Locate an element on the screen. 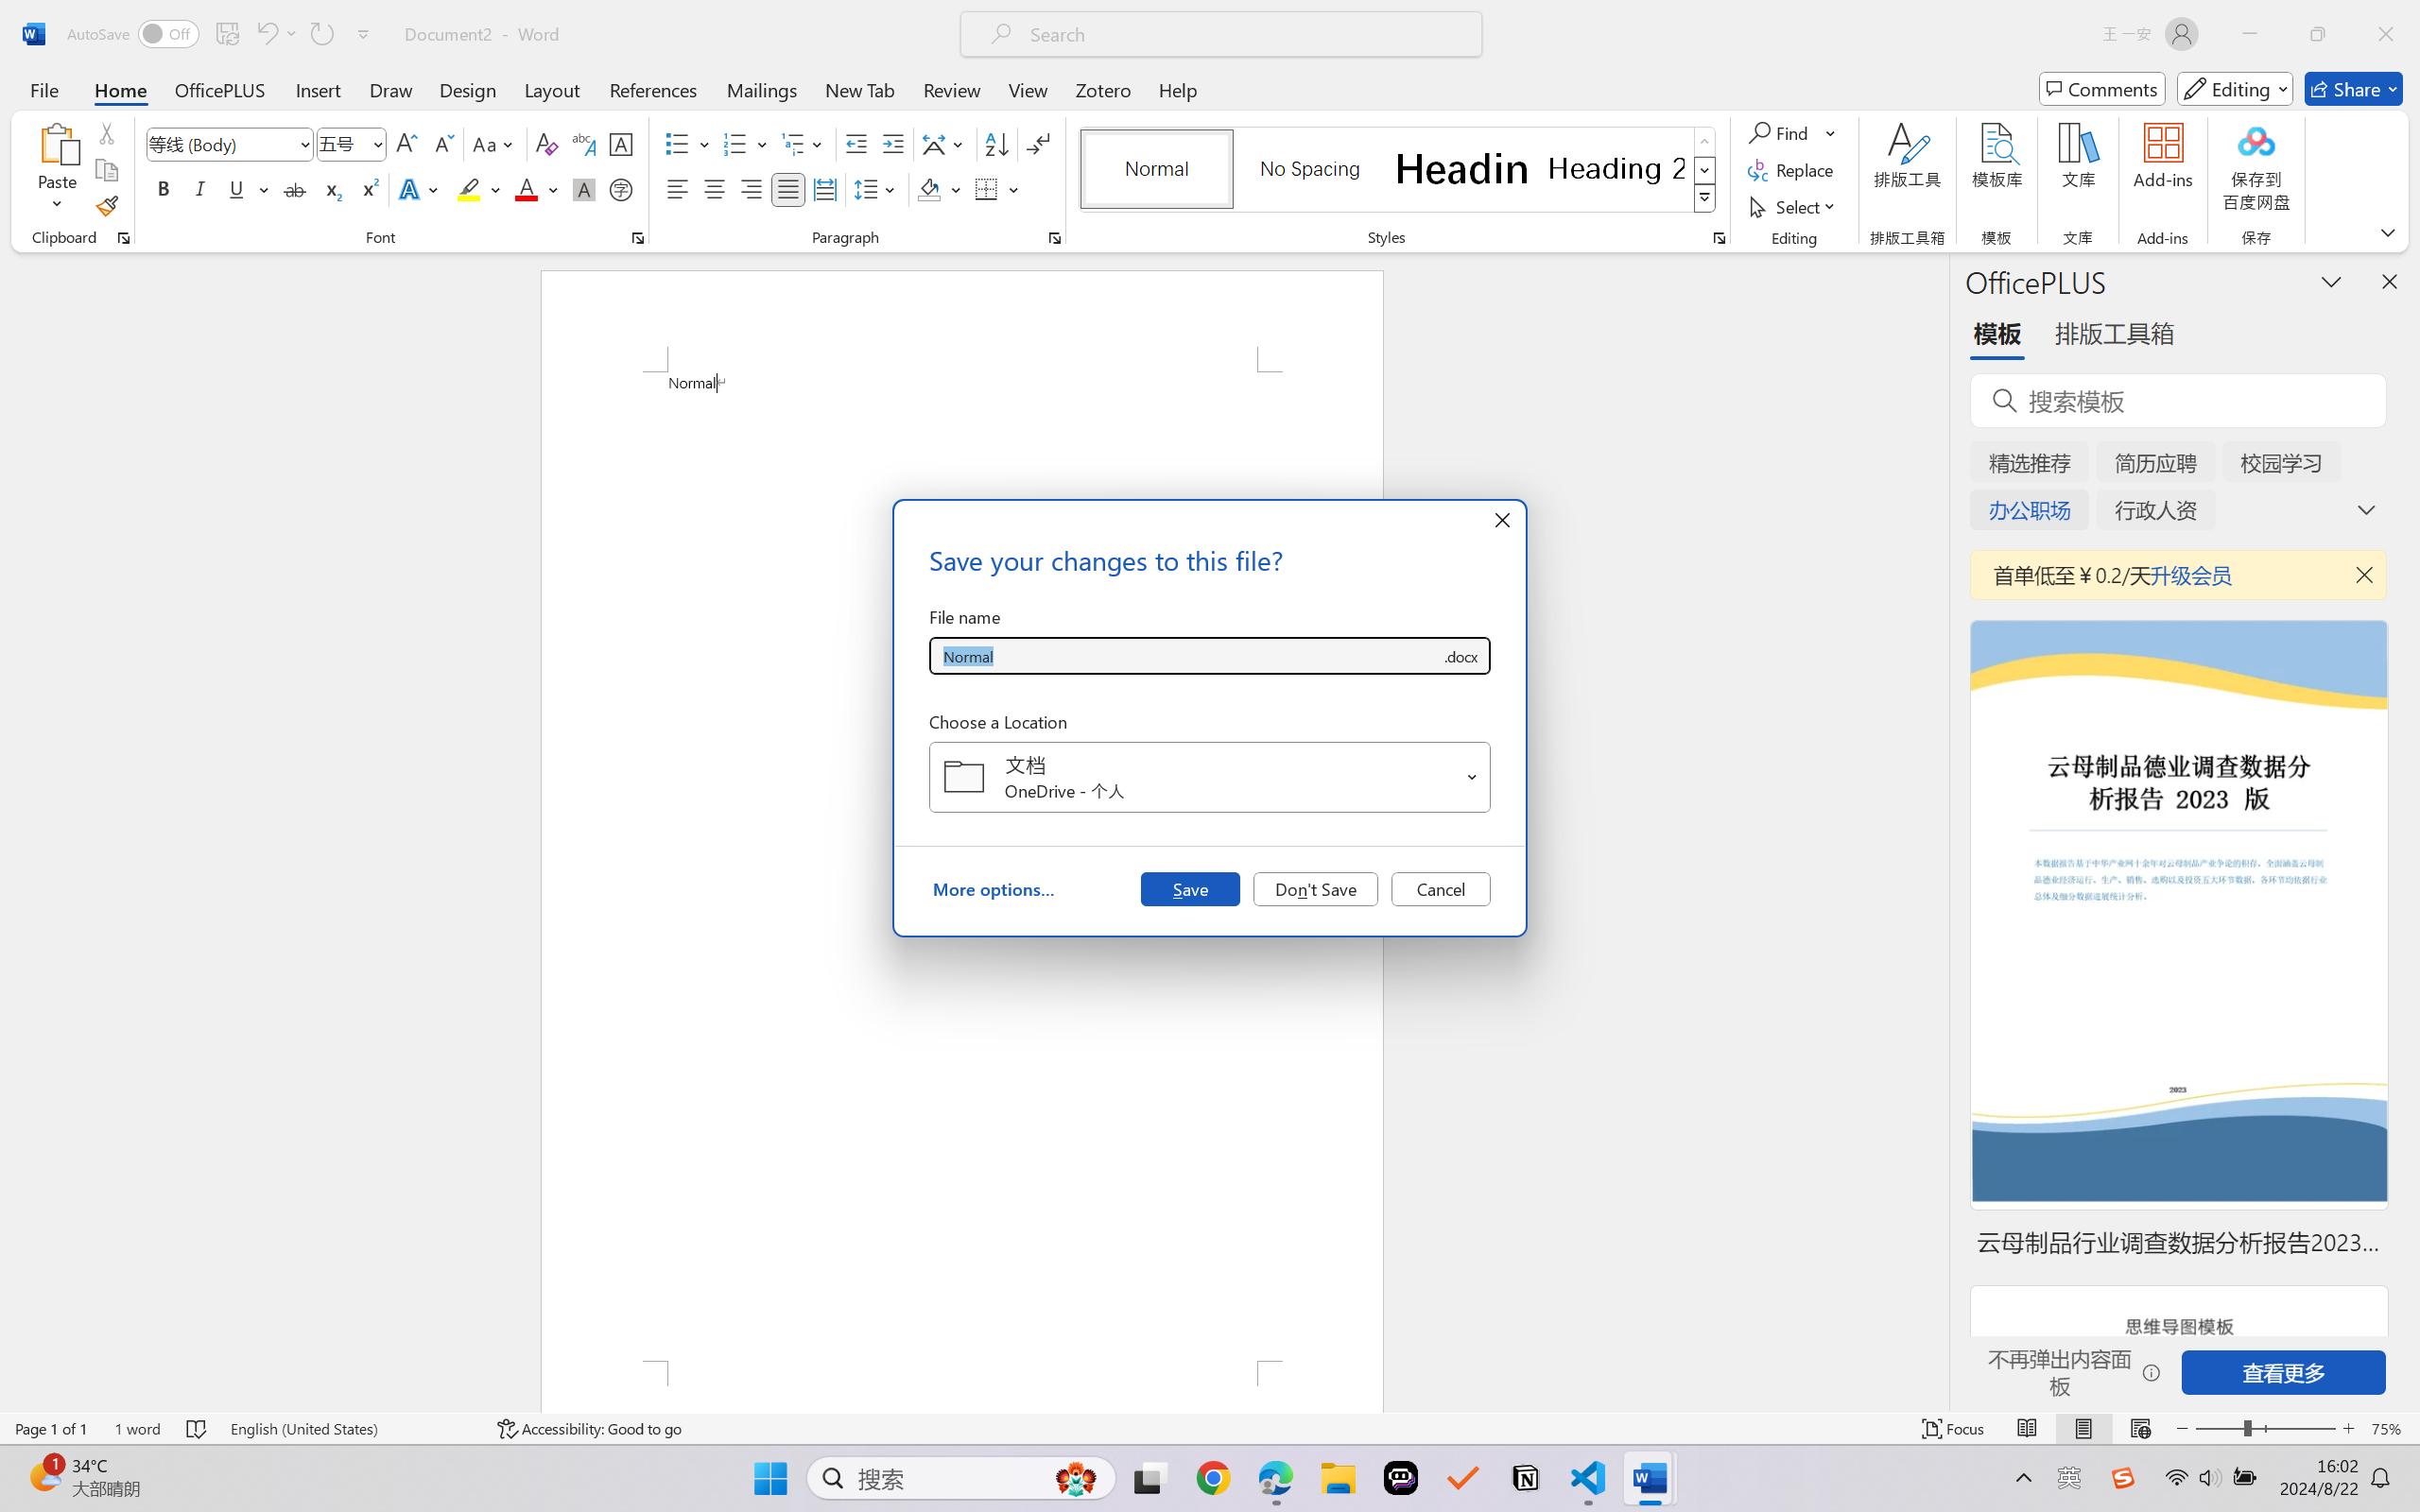  Notion is located at coordinates (1526, 1478).